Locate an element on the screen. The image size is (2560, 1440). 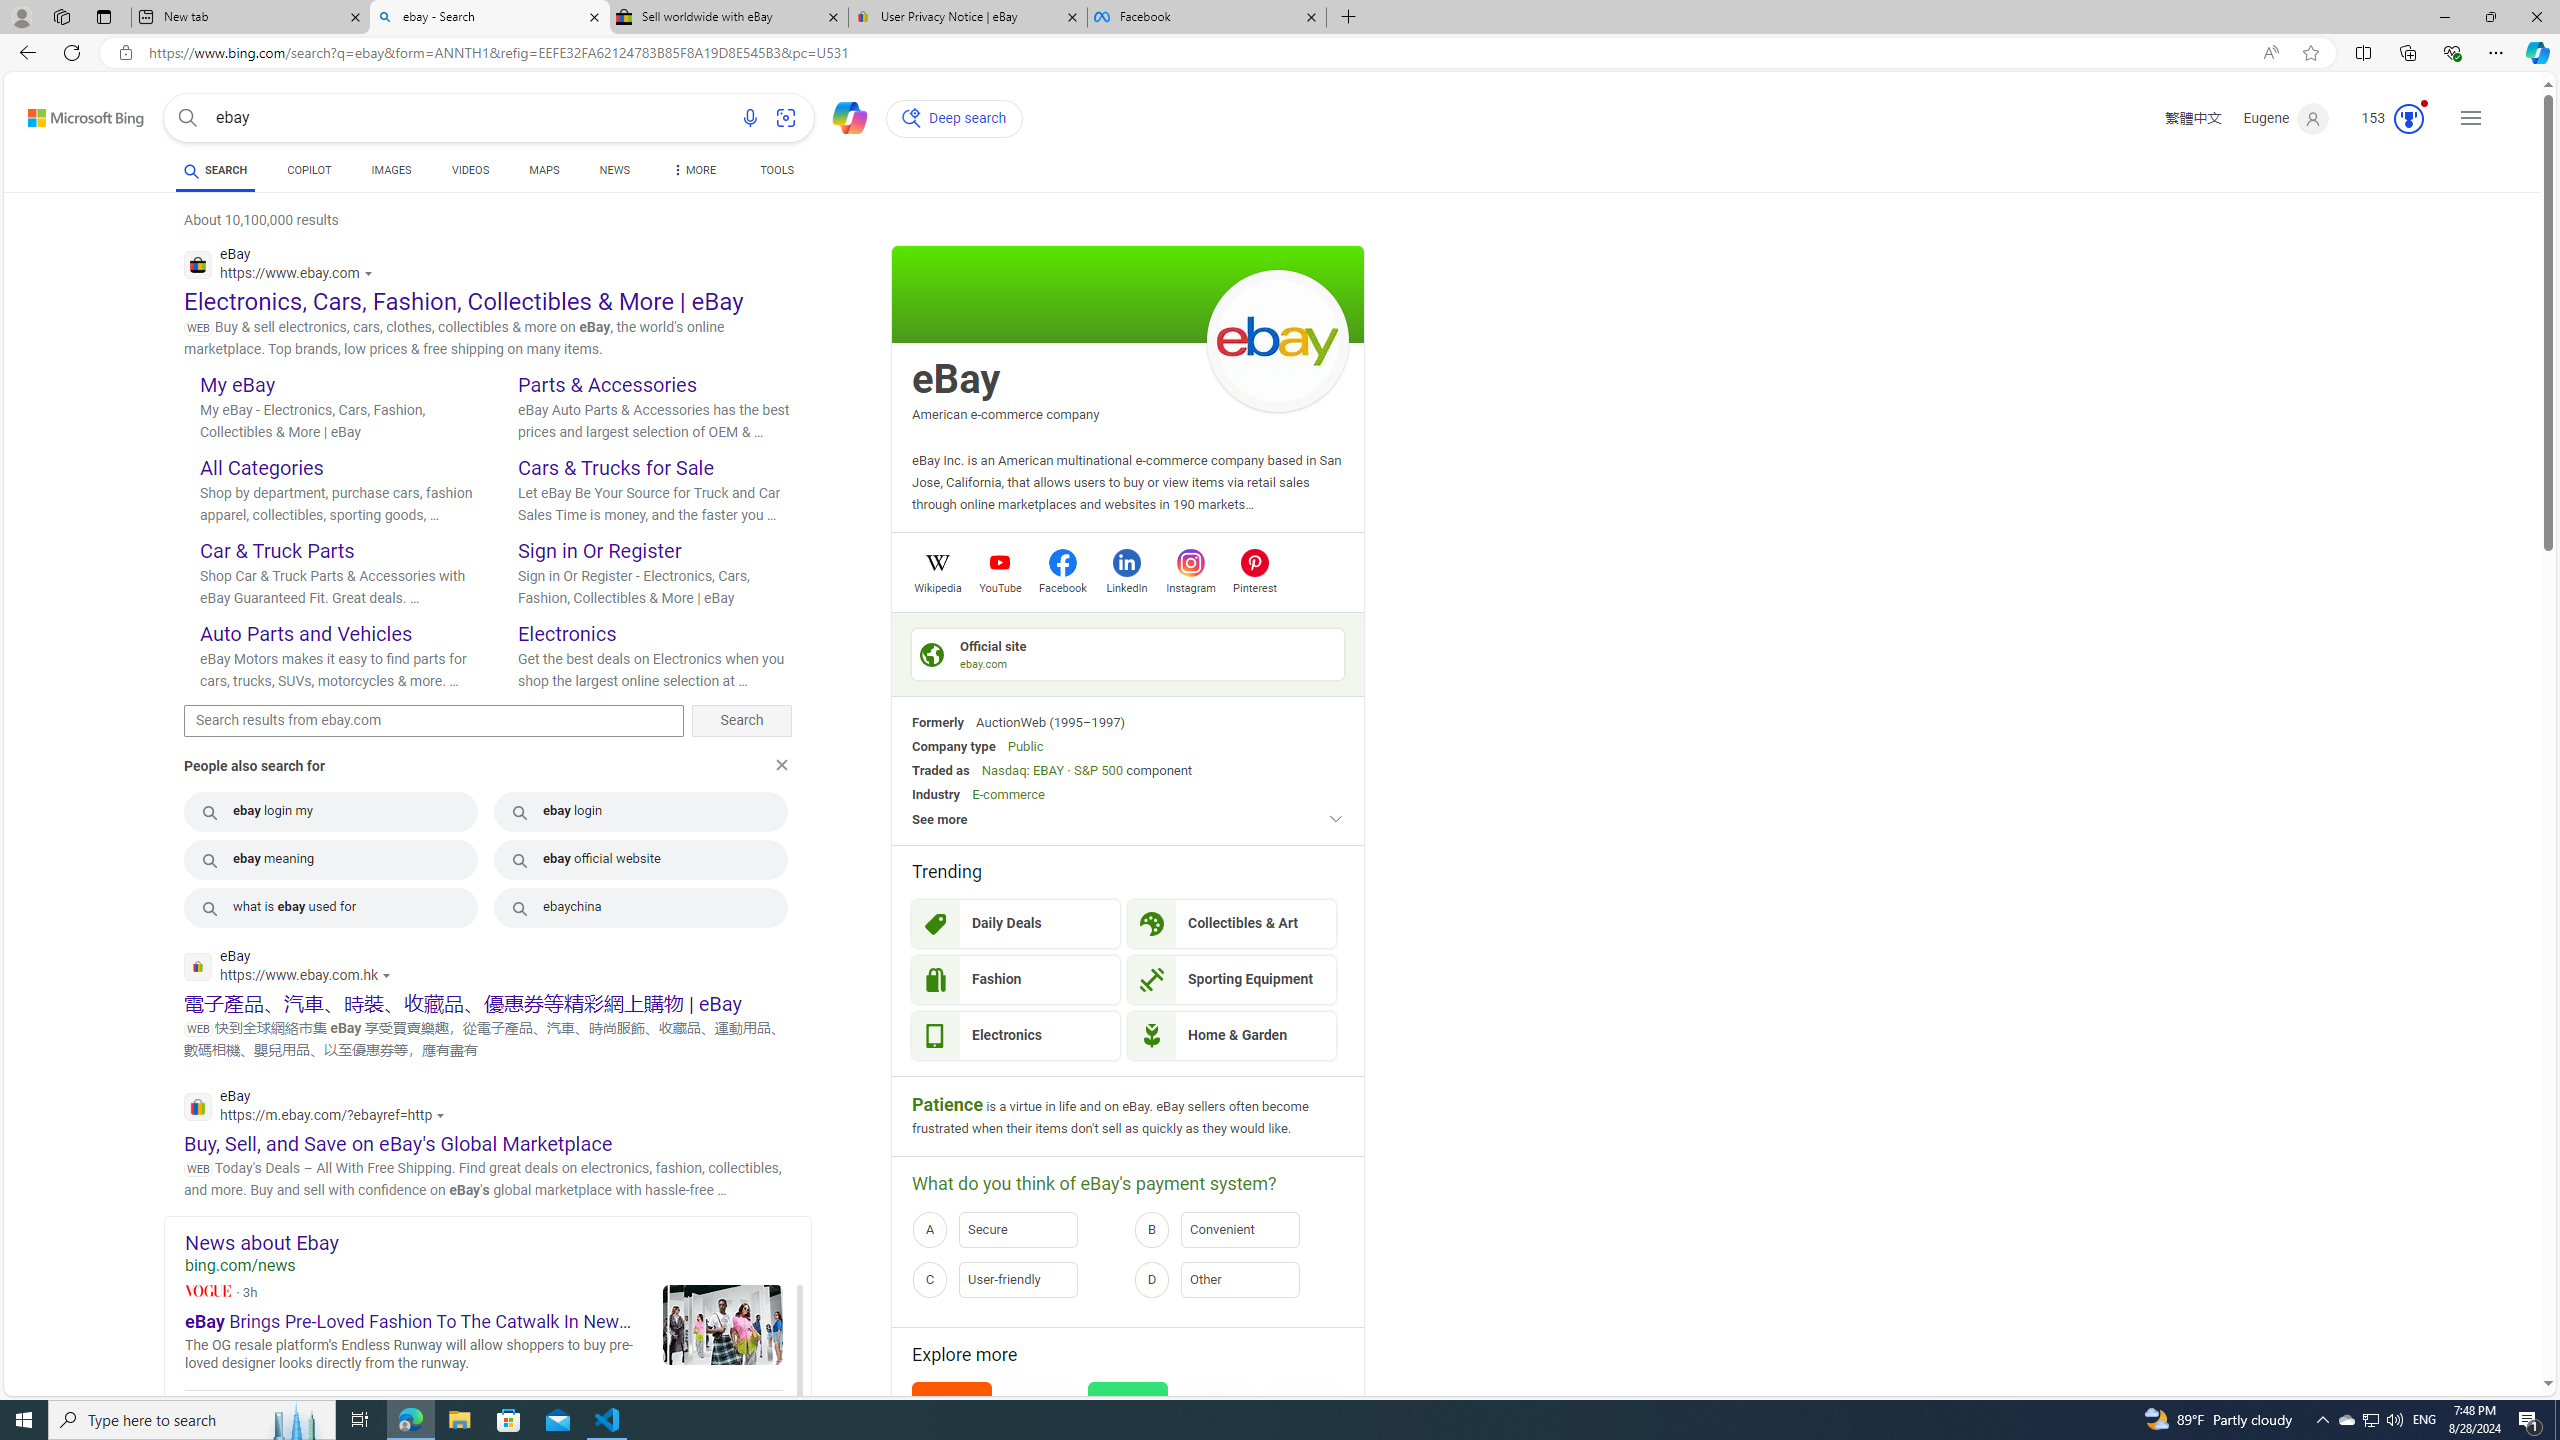
TOOLS is located at coordinates (776, 170).